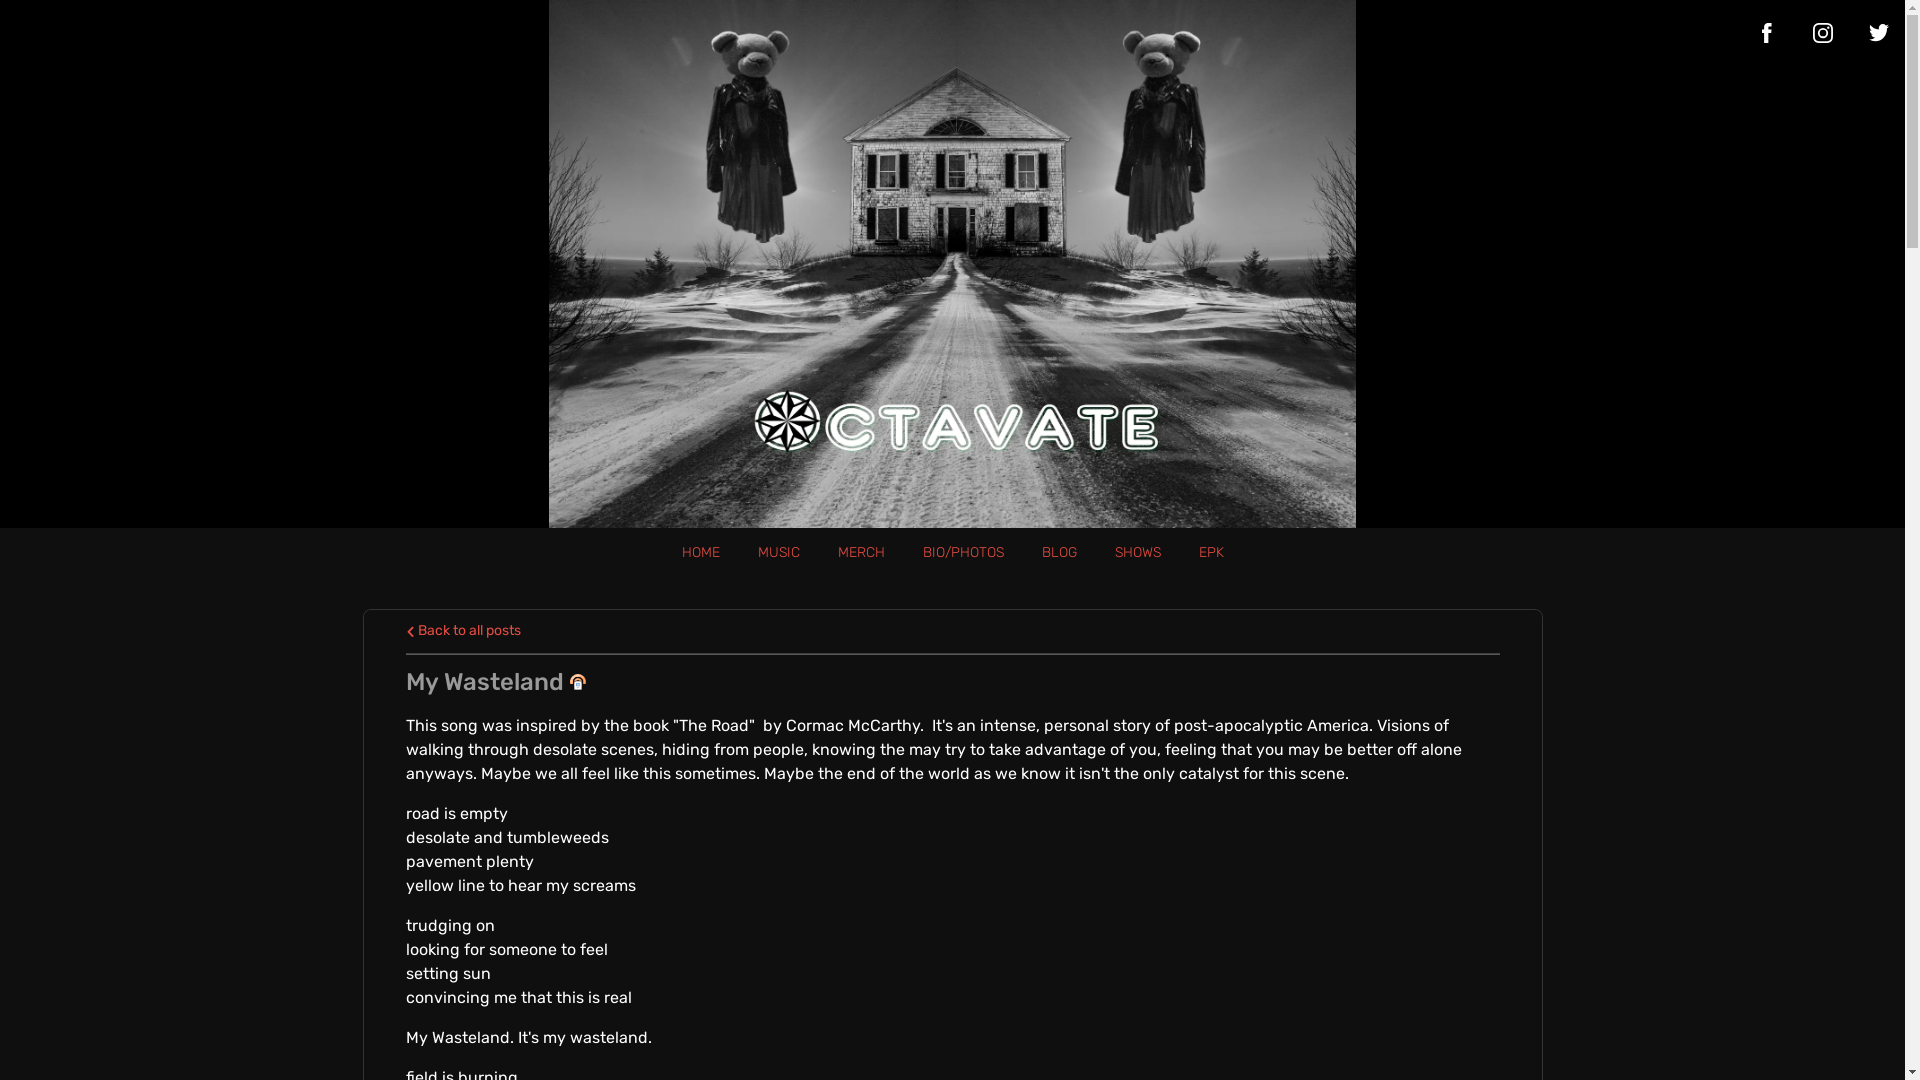 The width and height of the screenshot is (1920, 1080). Describe the element at coordinates (1210, 552) in the screenshot. I see `EPK` at that location.